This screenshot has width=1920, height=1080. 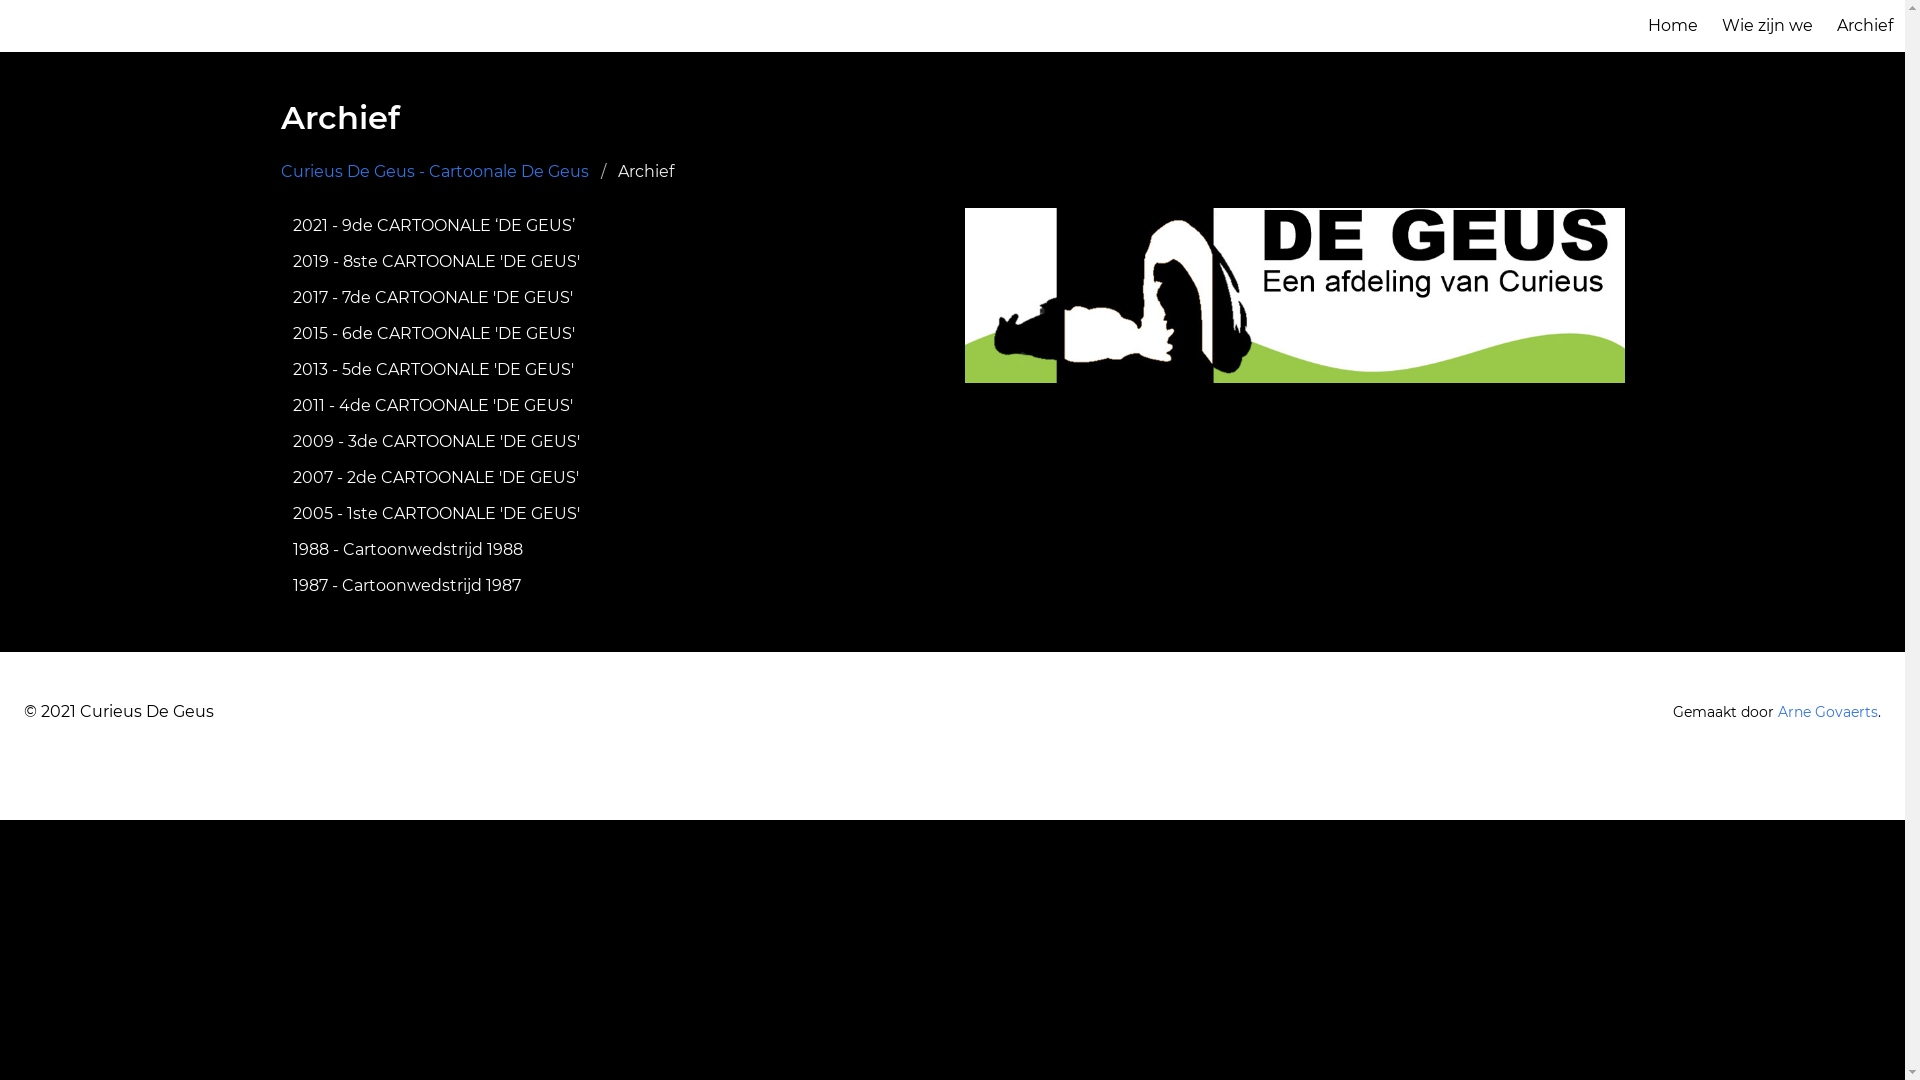 I want to click on 2017 - 7de CARTOONALE 'DE GEUS', so click(x=610, y=298).